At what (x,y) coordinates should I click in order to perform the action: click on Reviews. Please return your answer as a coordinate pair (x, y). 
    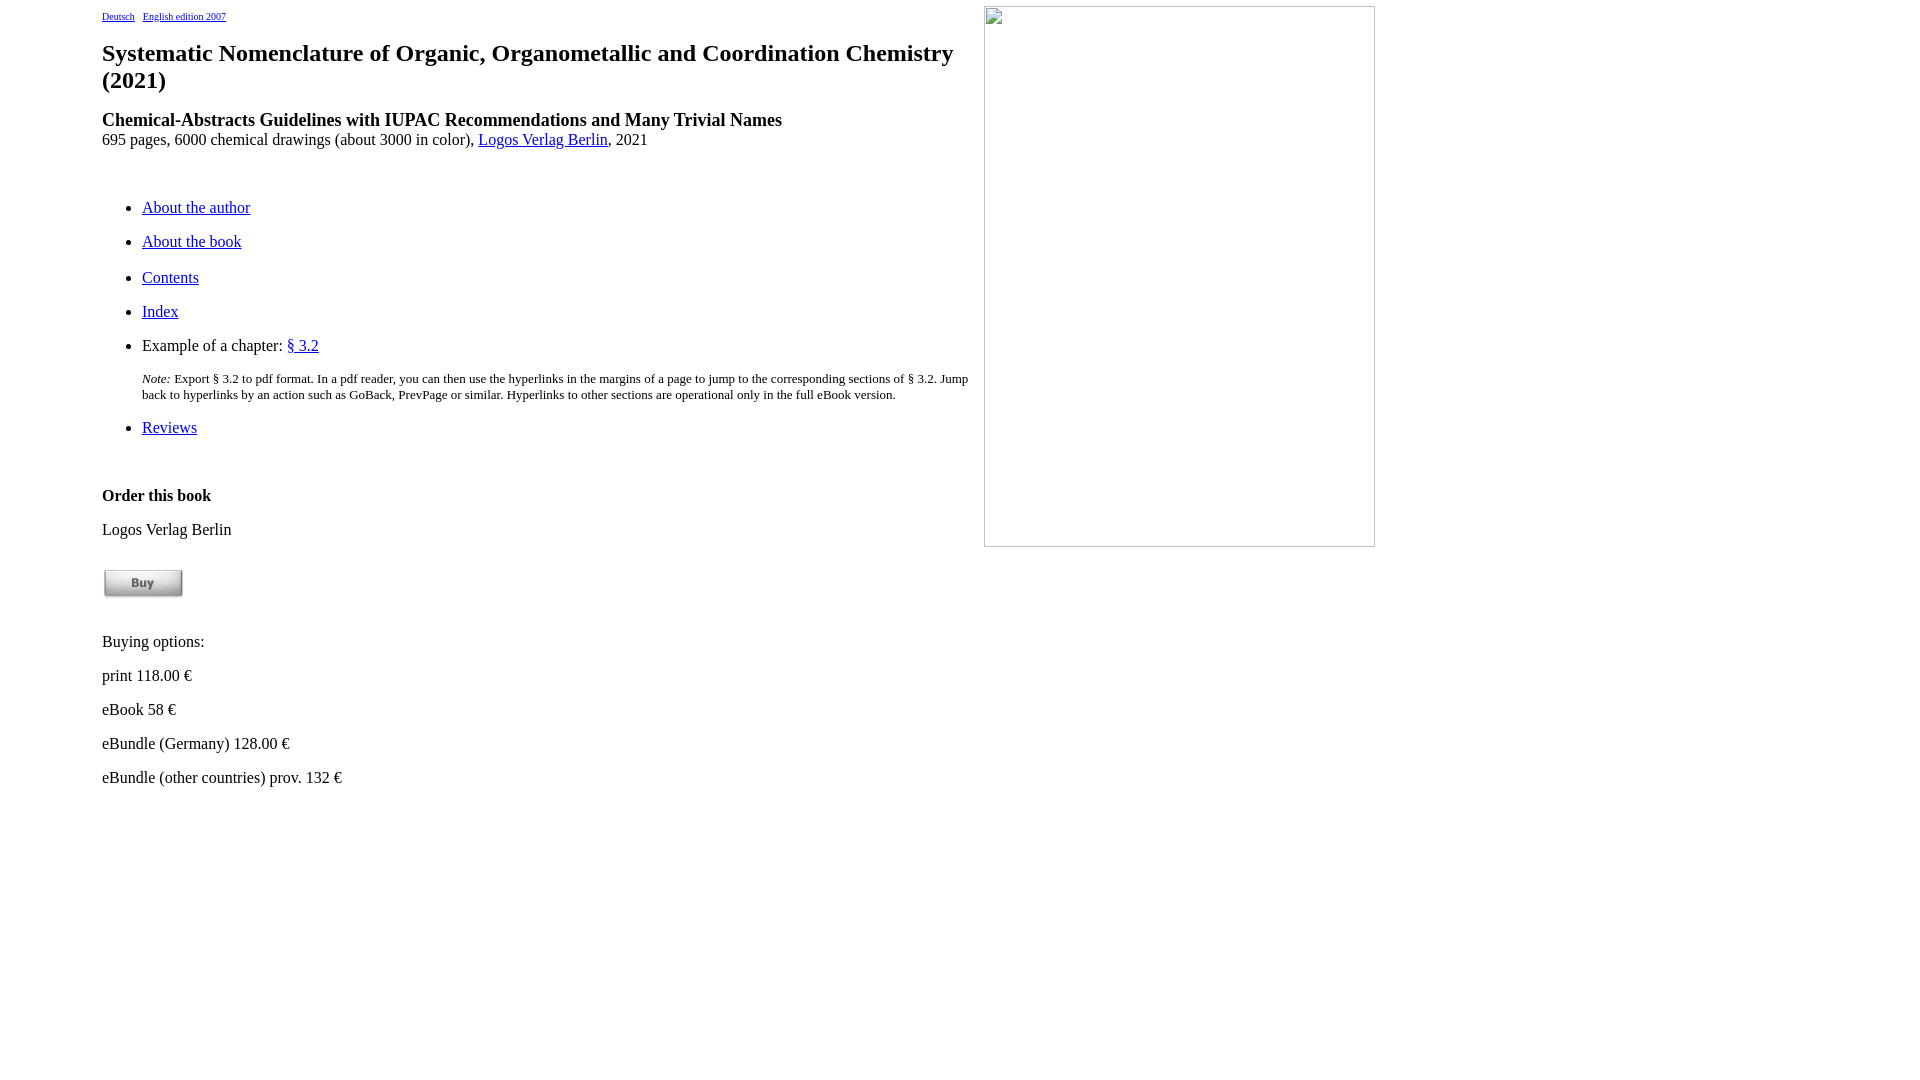
    Looking at the image, I should click on (170, 428).